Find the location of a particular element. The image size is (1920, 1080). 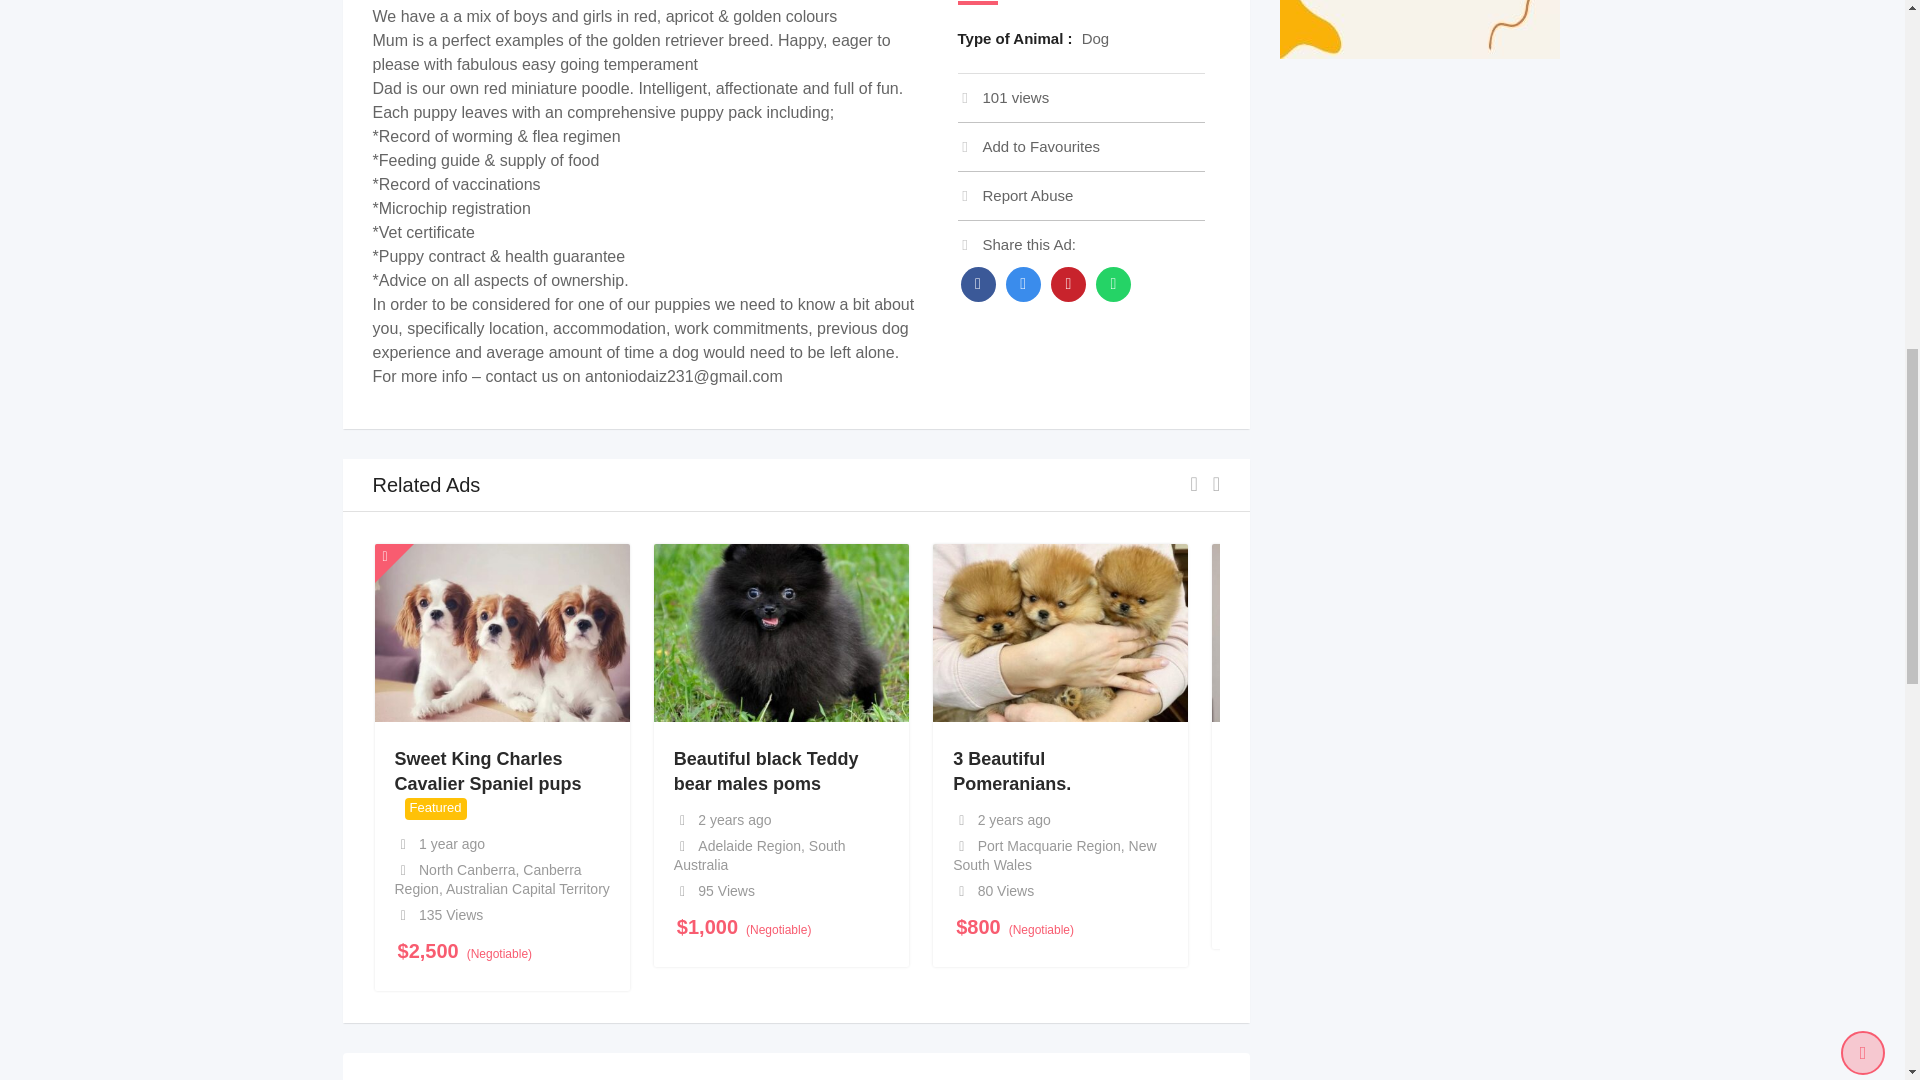

Sweet King Charles Cavalier Spaniel pups is located at coordinates (487, 770).